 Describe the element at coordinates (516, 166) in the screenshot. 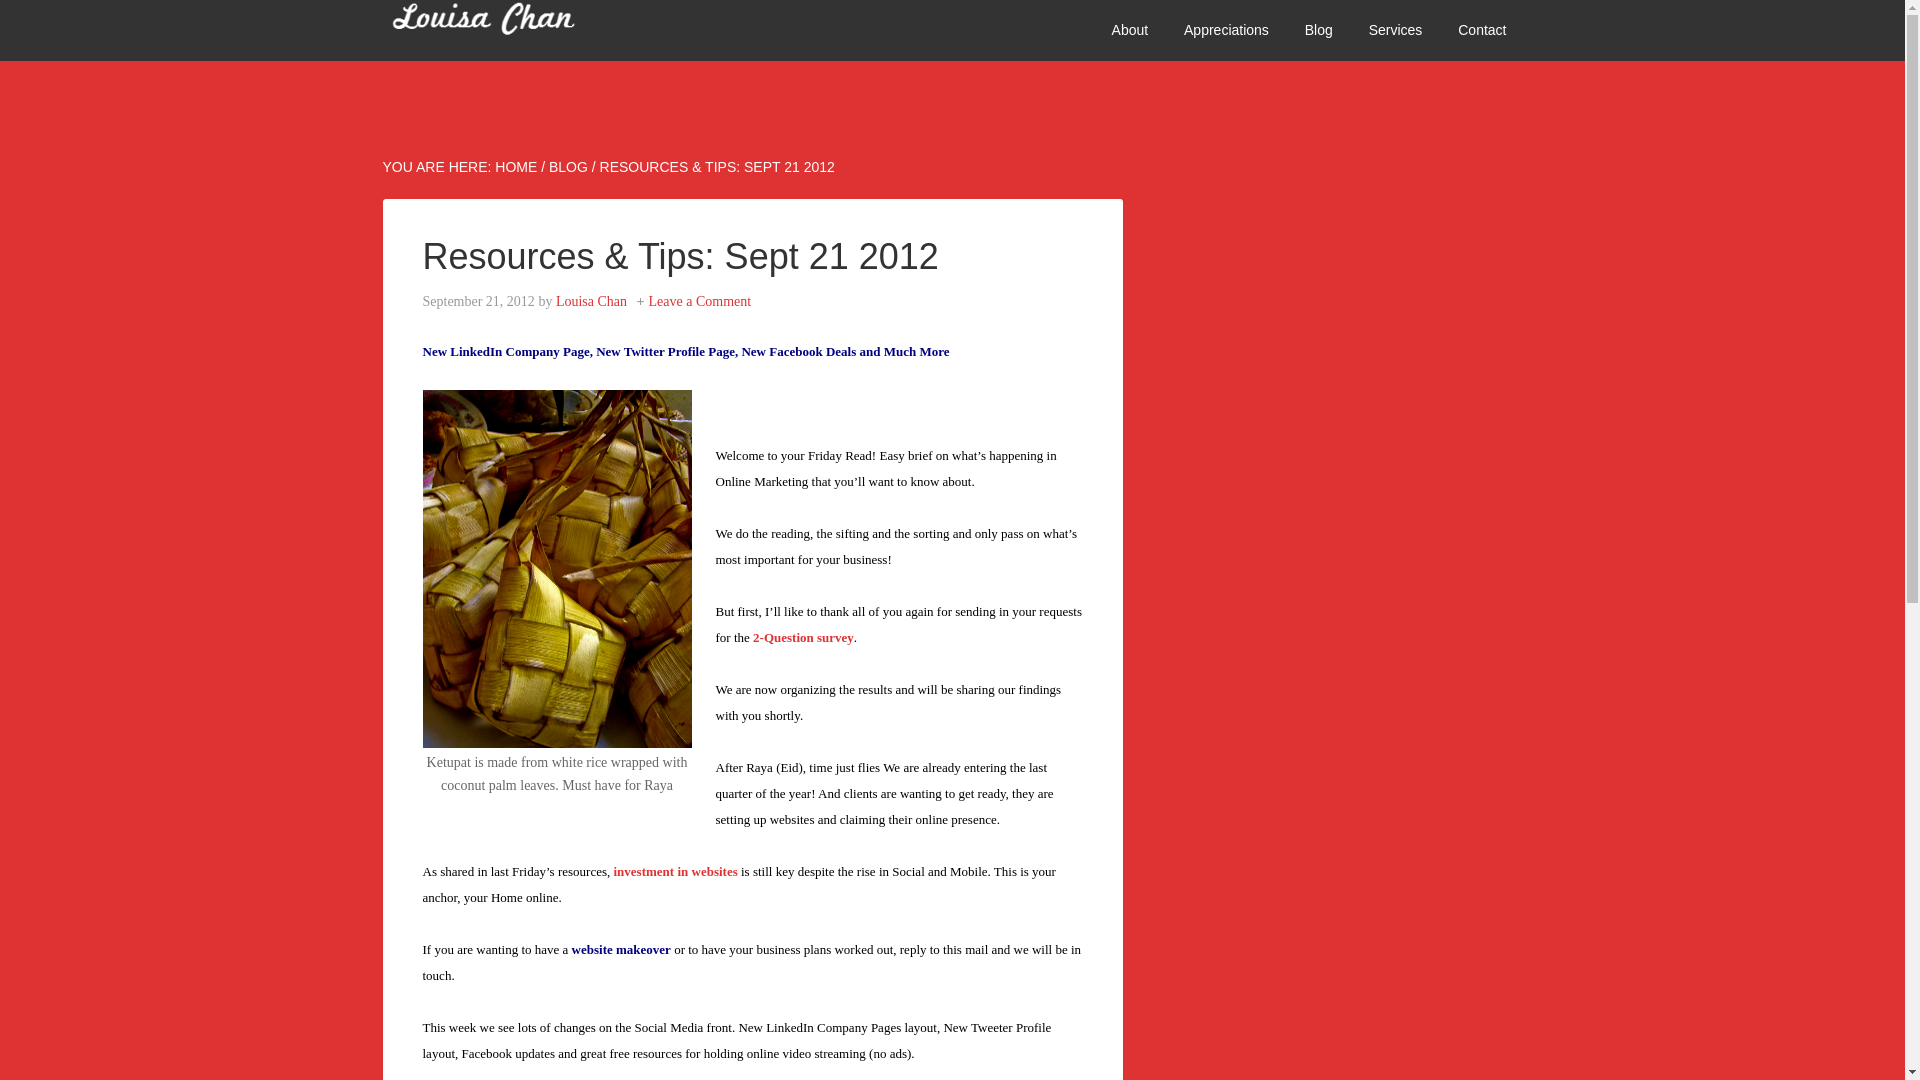

I see `HOME` at that location.